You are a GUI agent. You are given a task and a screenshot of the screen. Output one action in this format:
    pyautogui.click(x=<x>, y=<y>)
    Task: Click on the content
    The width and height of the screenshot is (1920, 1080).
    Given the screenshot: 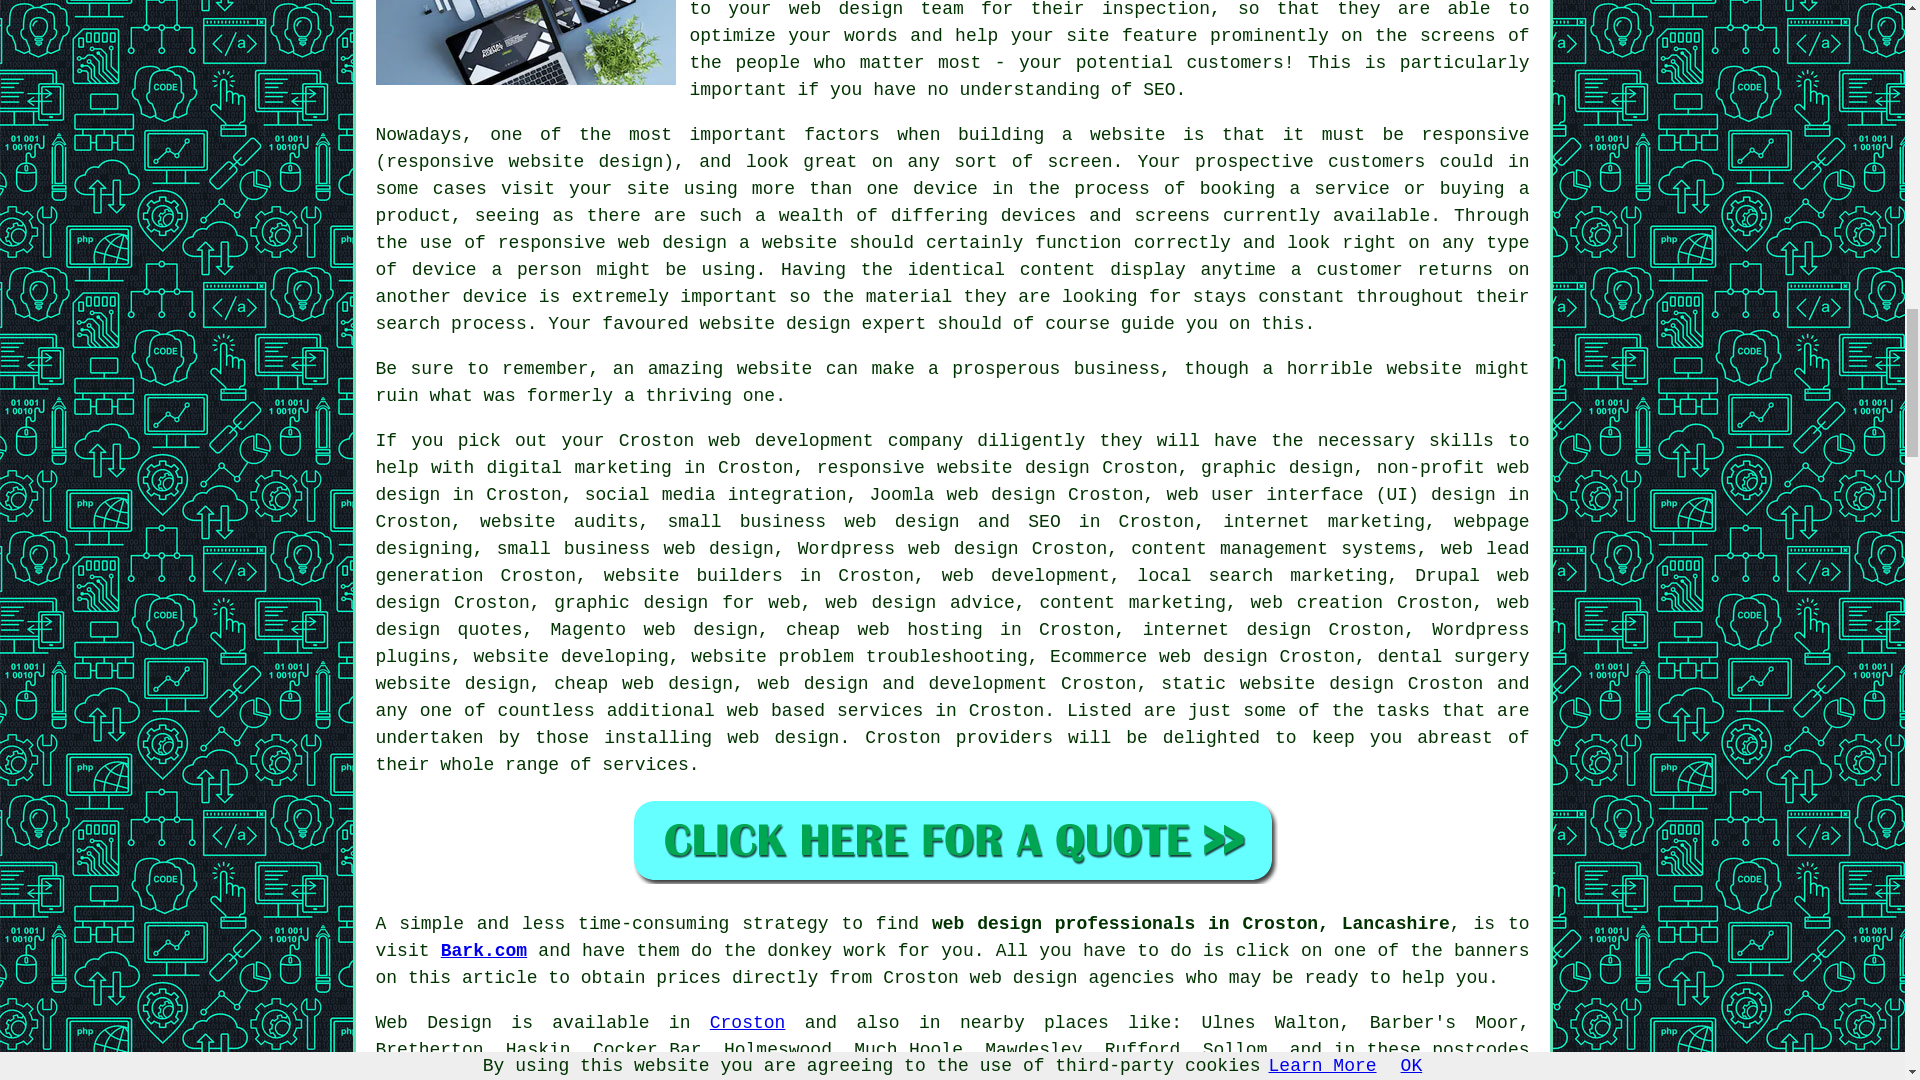 What is the action you would take?
    pyautogui.click(x=1058, y=270)
    